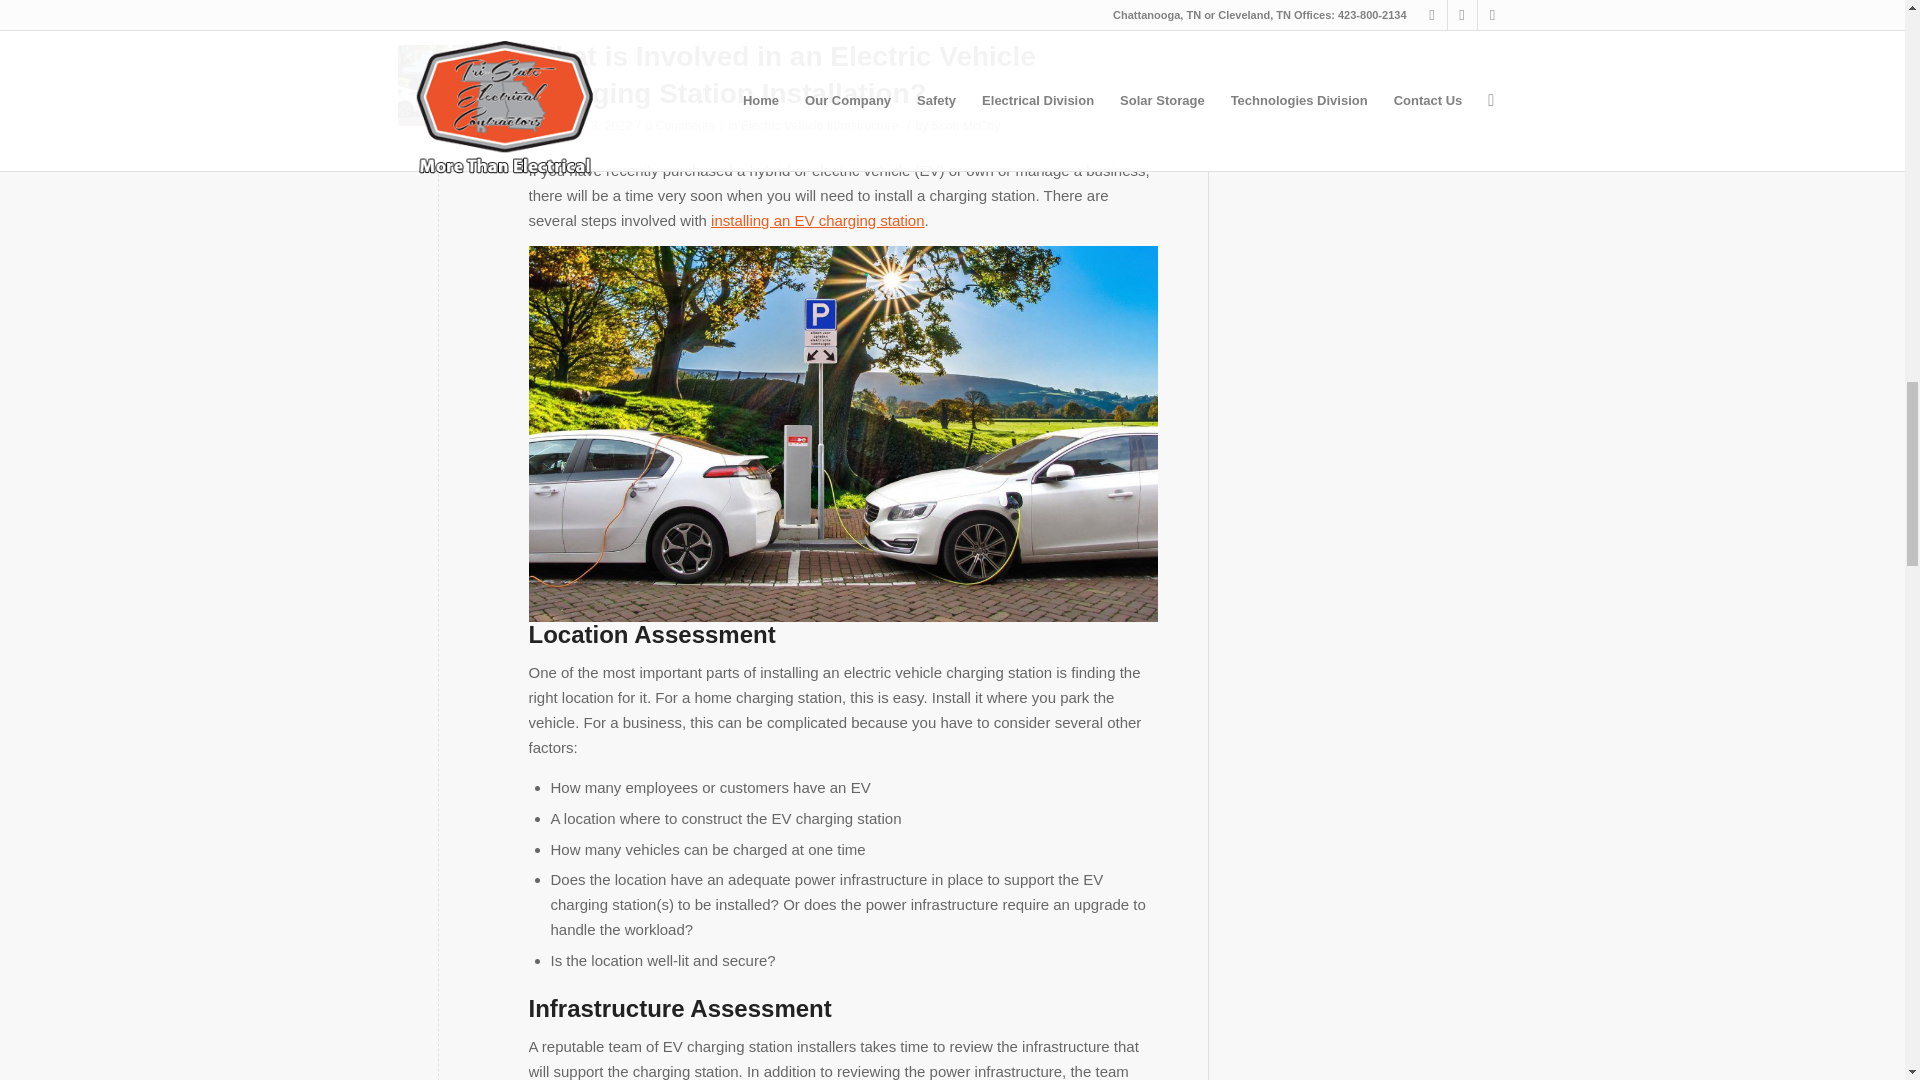  Describe the element at coordinates (966, 125) in the screenshot. I see `Scott McCoy` at that location.